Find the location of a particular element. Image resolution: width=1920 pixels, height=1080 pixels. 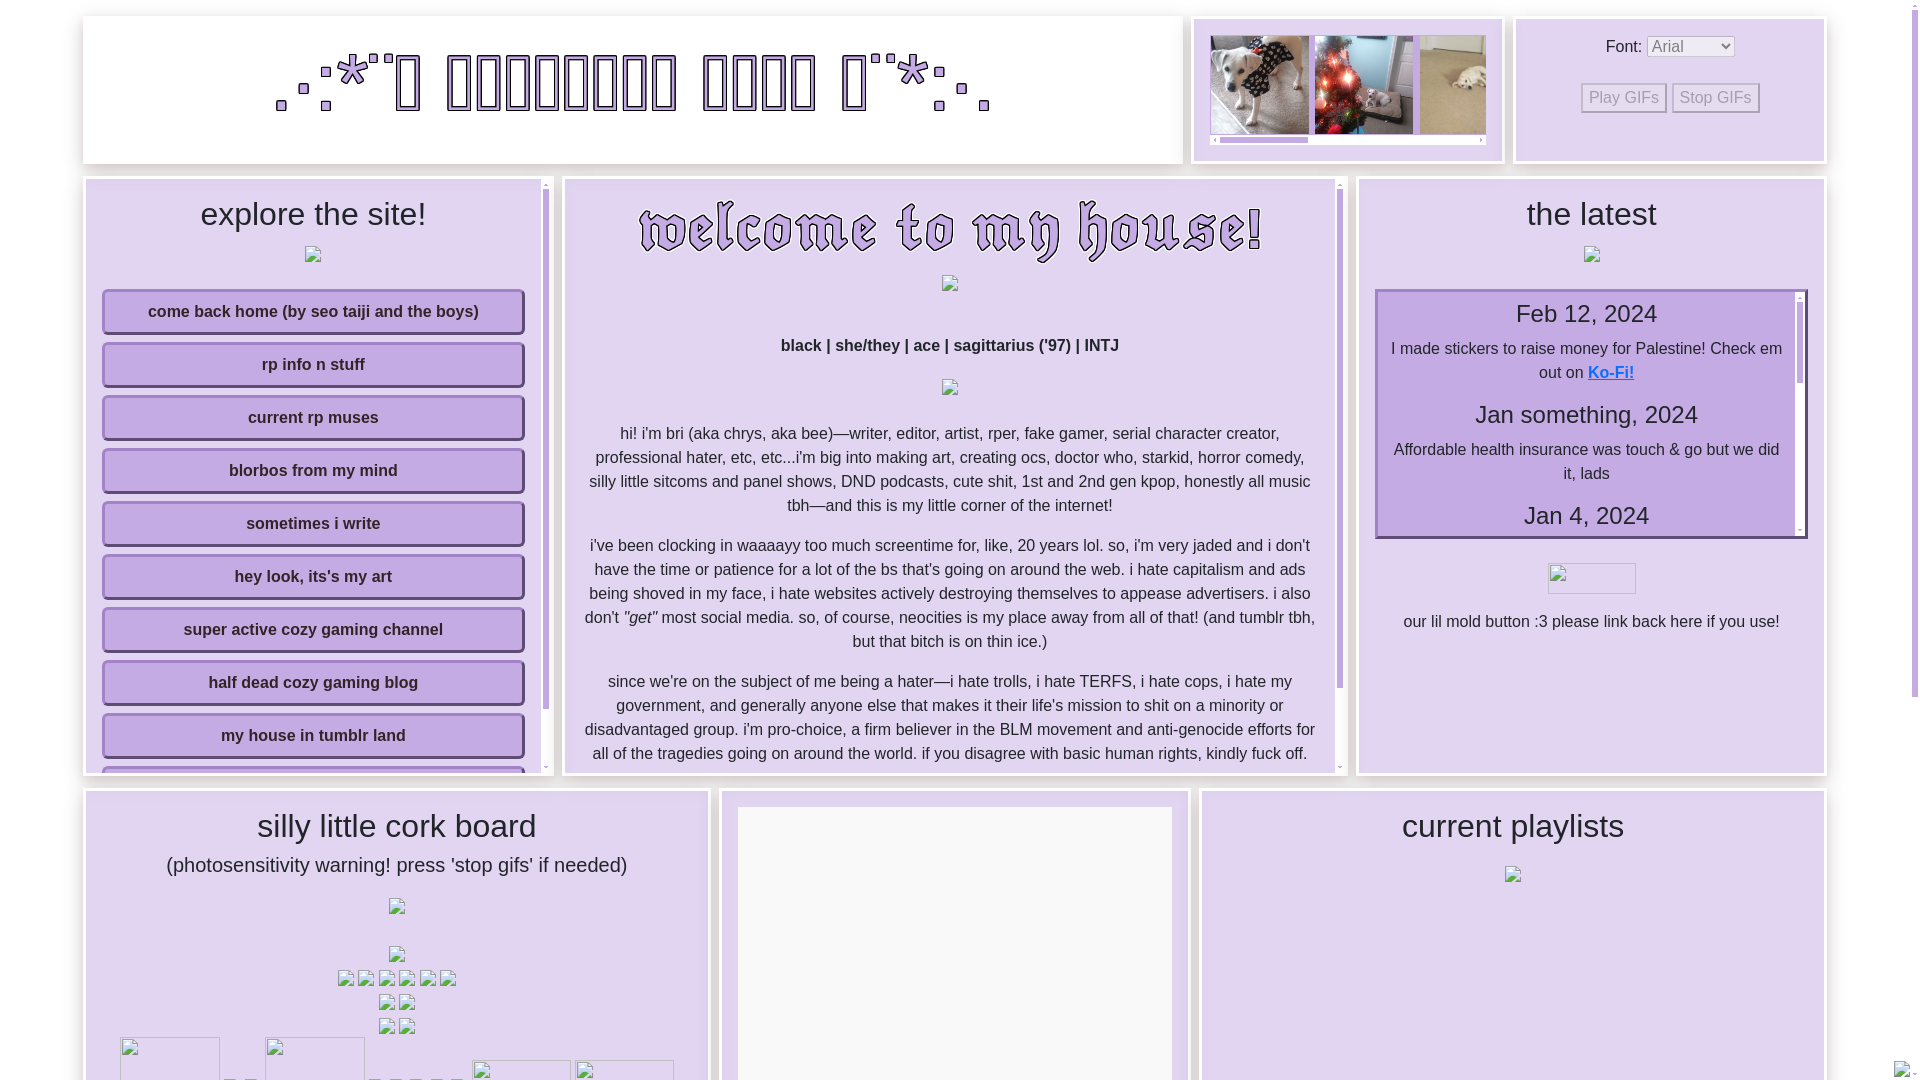

my house in tumblr land is located at coordinates (314, 736).